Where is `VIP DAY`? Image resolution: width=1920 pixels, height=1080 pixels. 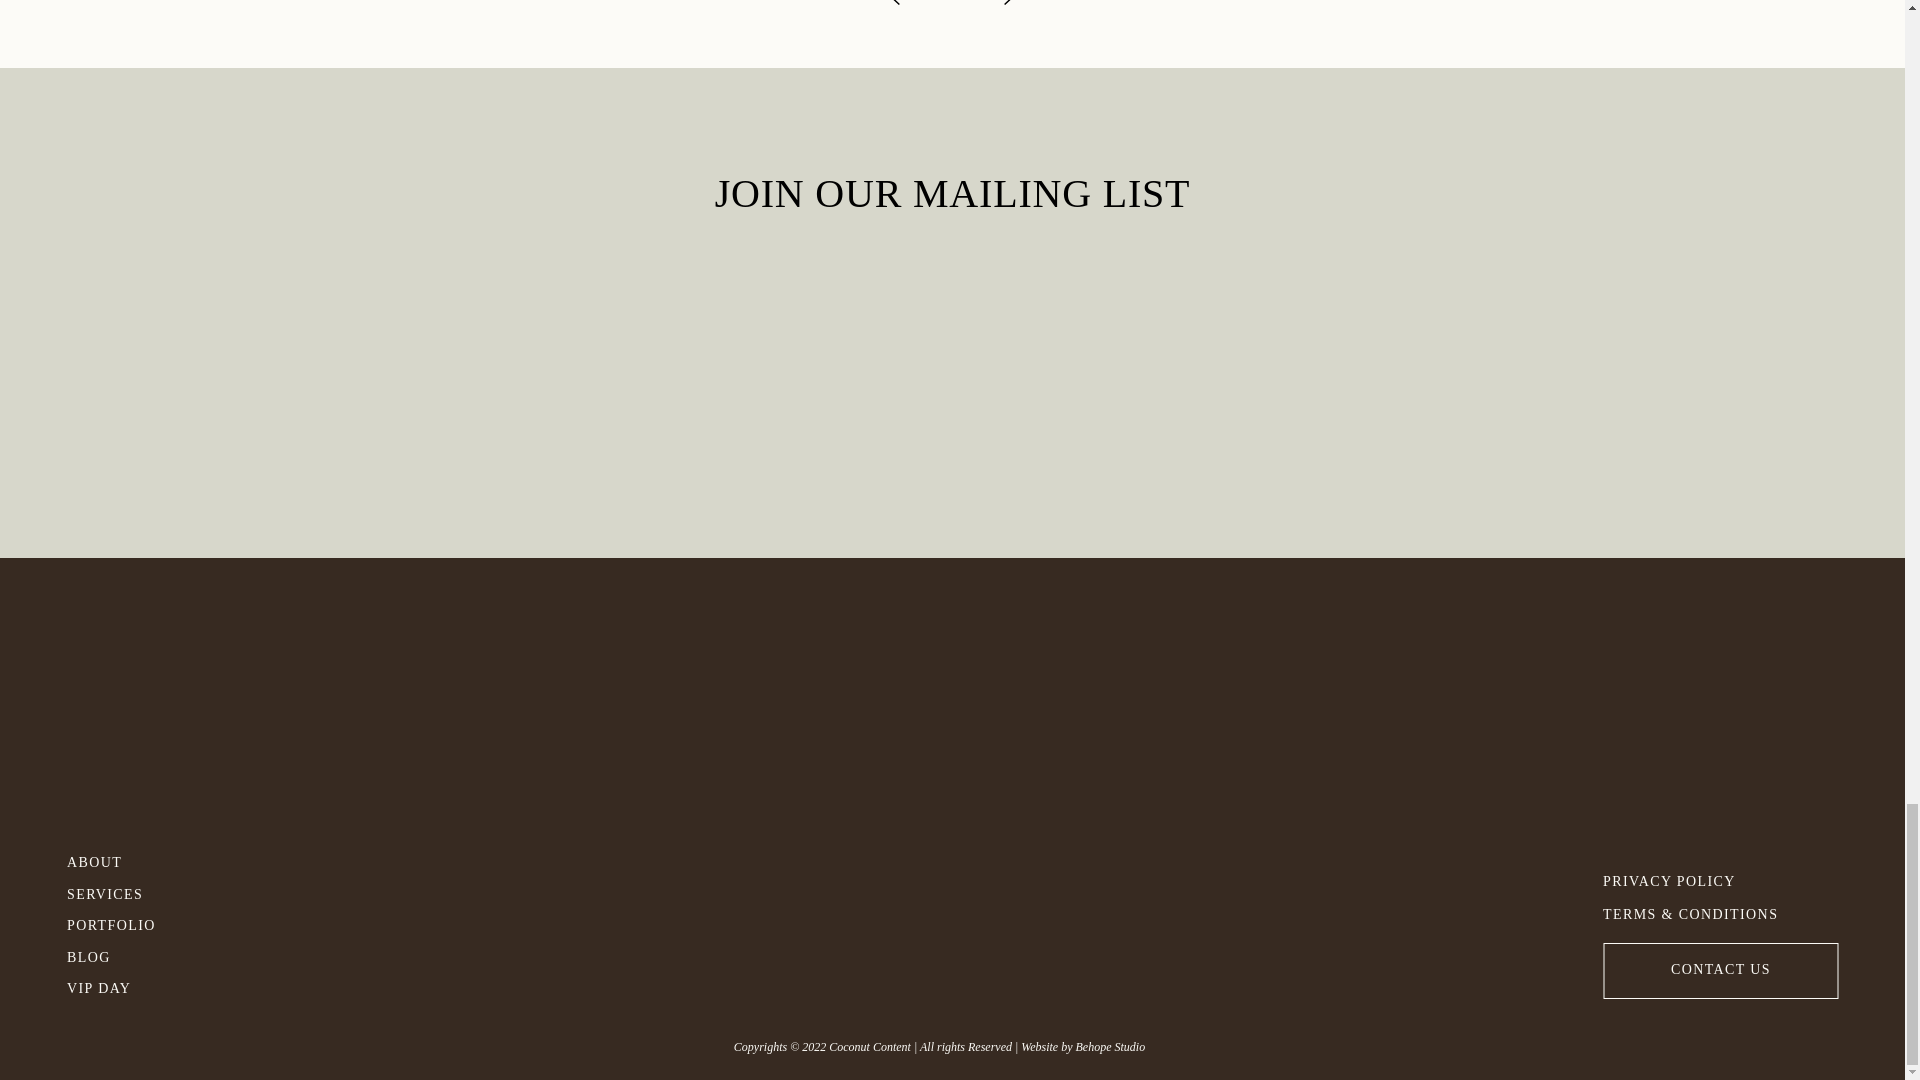 VIP DAY is located at coordinates (130, 985).